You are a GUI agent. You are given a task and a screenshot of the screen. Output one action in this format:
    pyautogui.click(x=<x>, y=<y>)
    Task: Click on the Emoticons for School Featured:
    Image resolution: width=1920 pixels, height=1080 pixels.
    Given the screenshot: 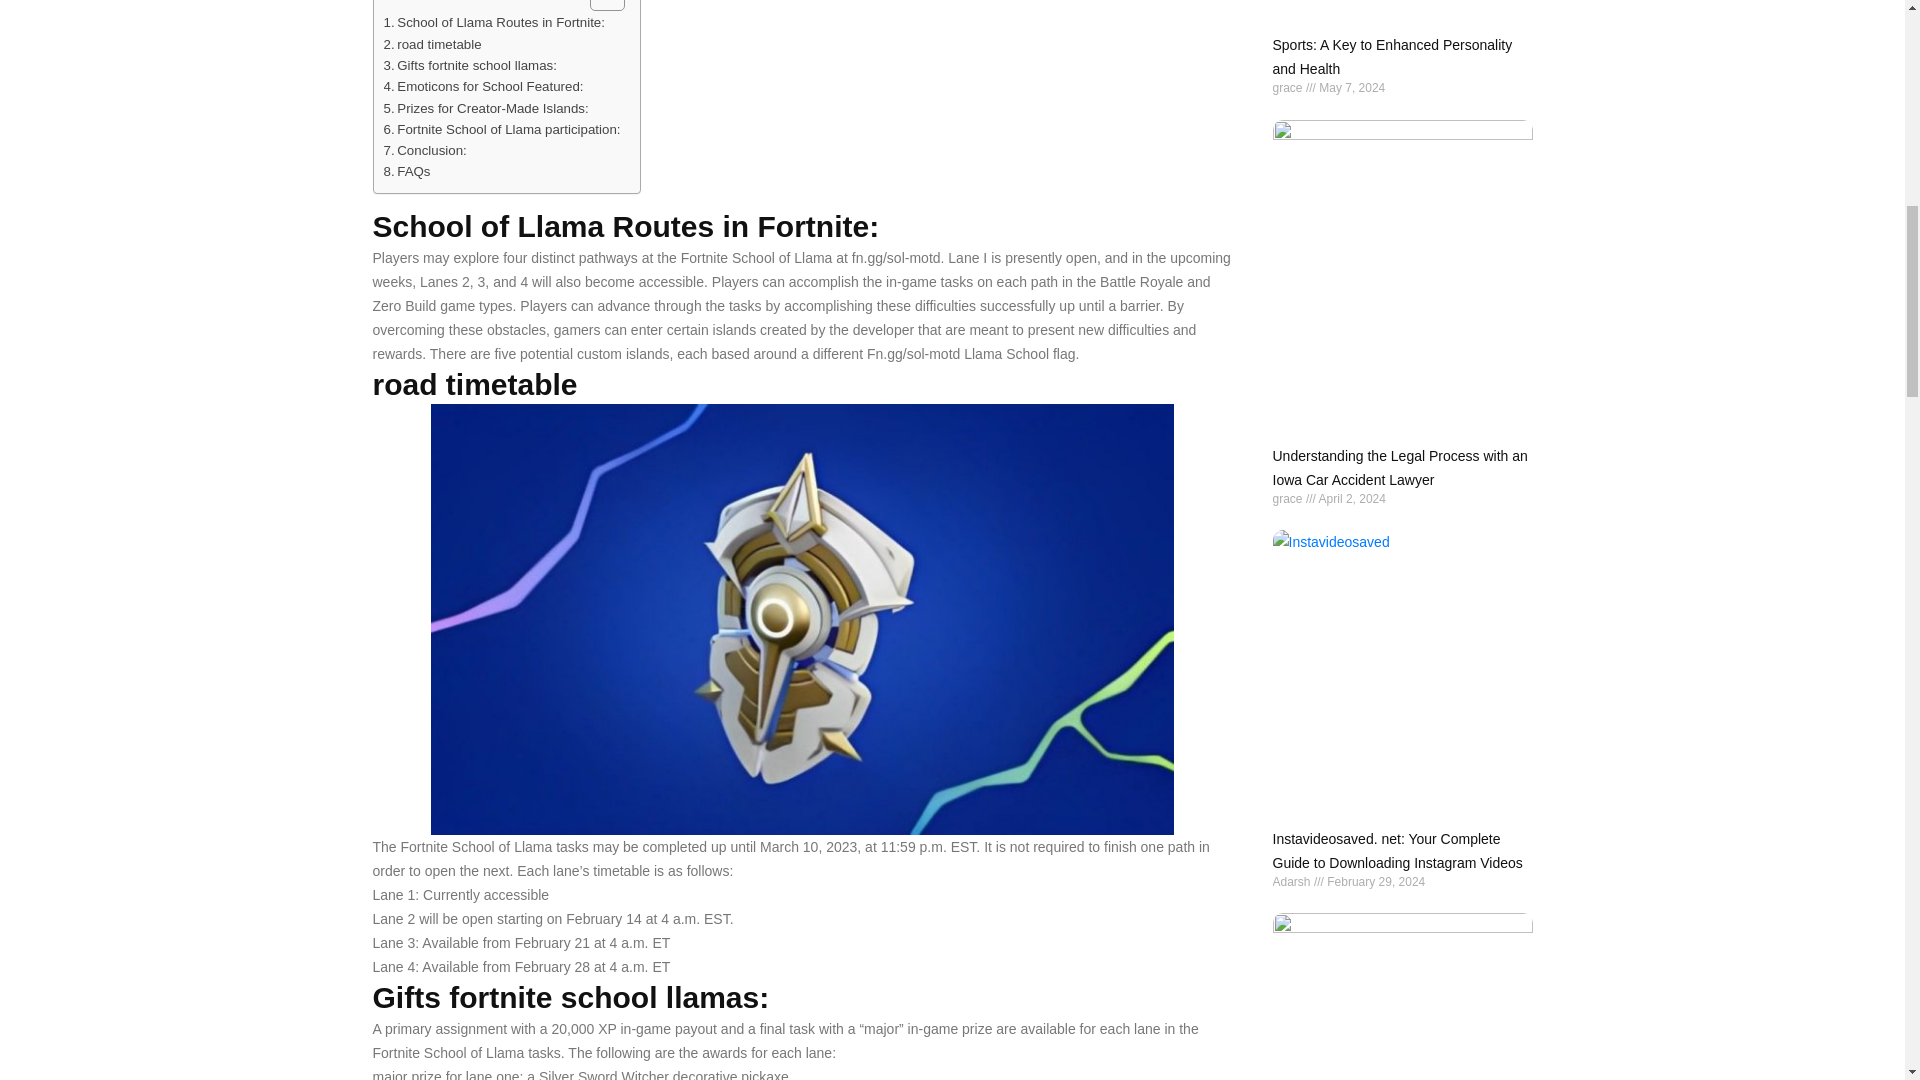 What is the action you would take?
    pyautogui.click(x=484, y=86)
    